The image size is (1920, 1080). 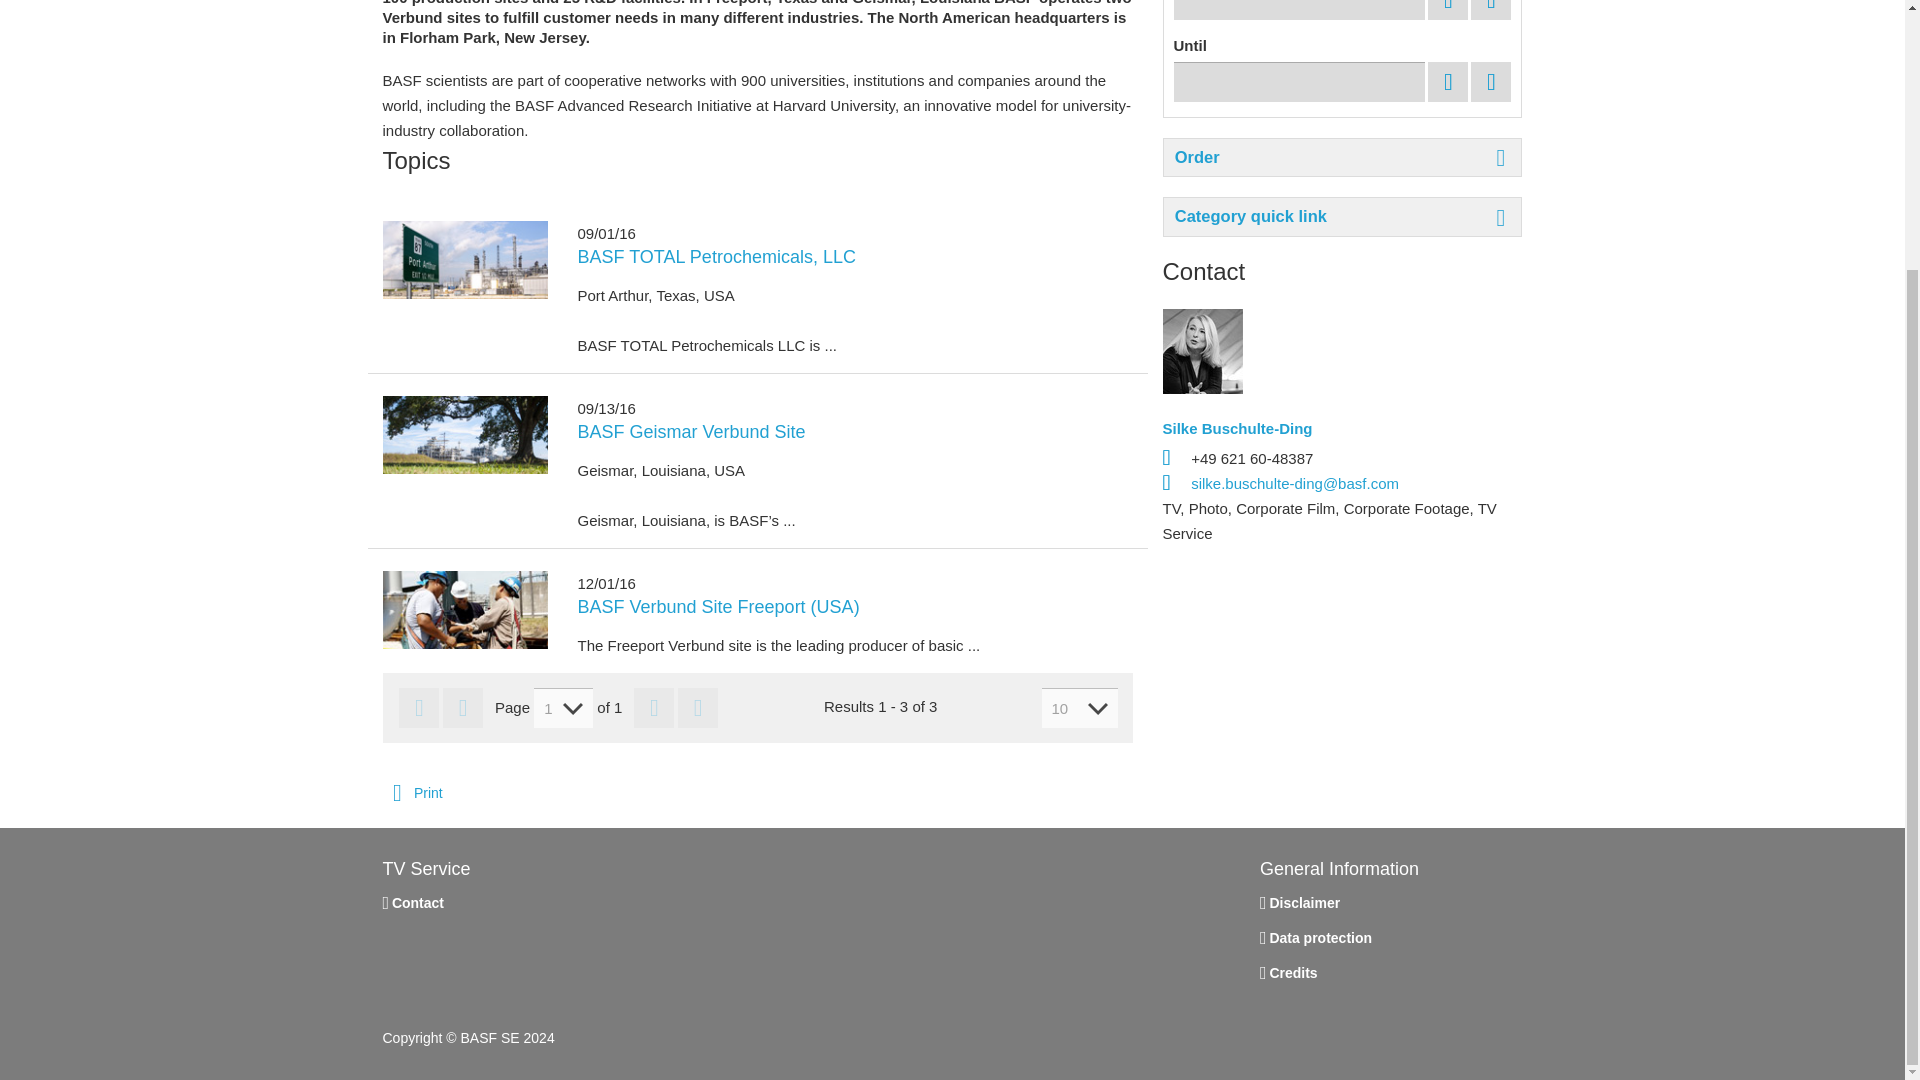 I want to click on  Central European Time, so click(x=1300, y=10).